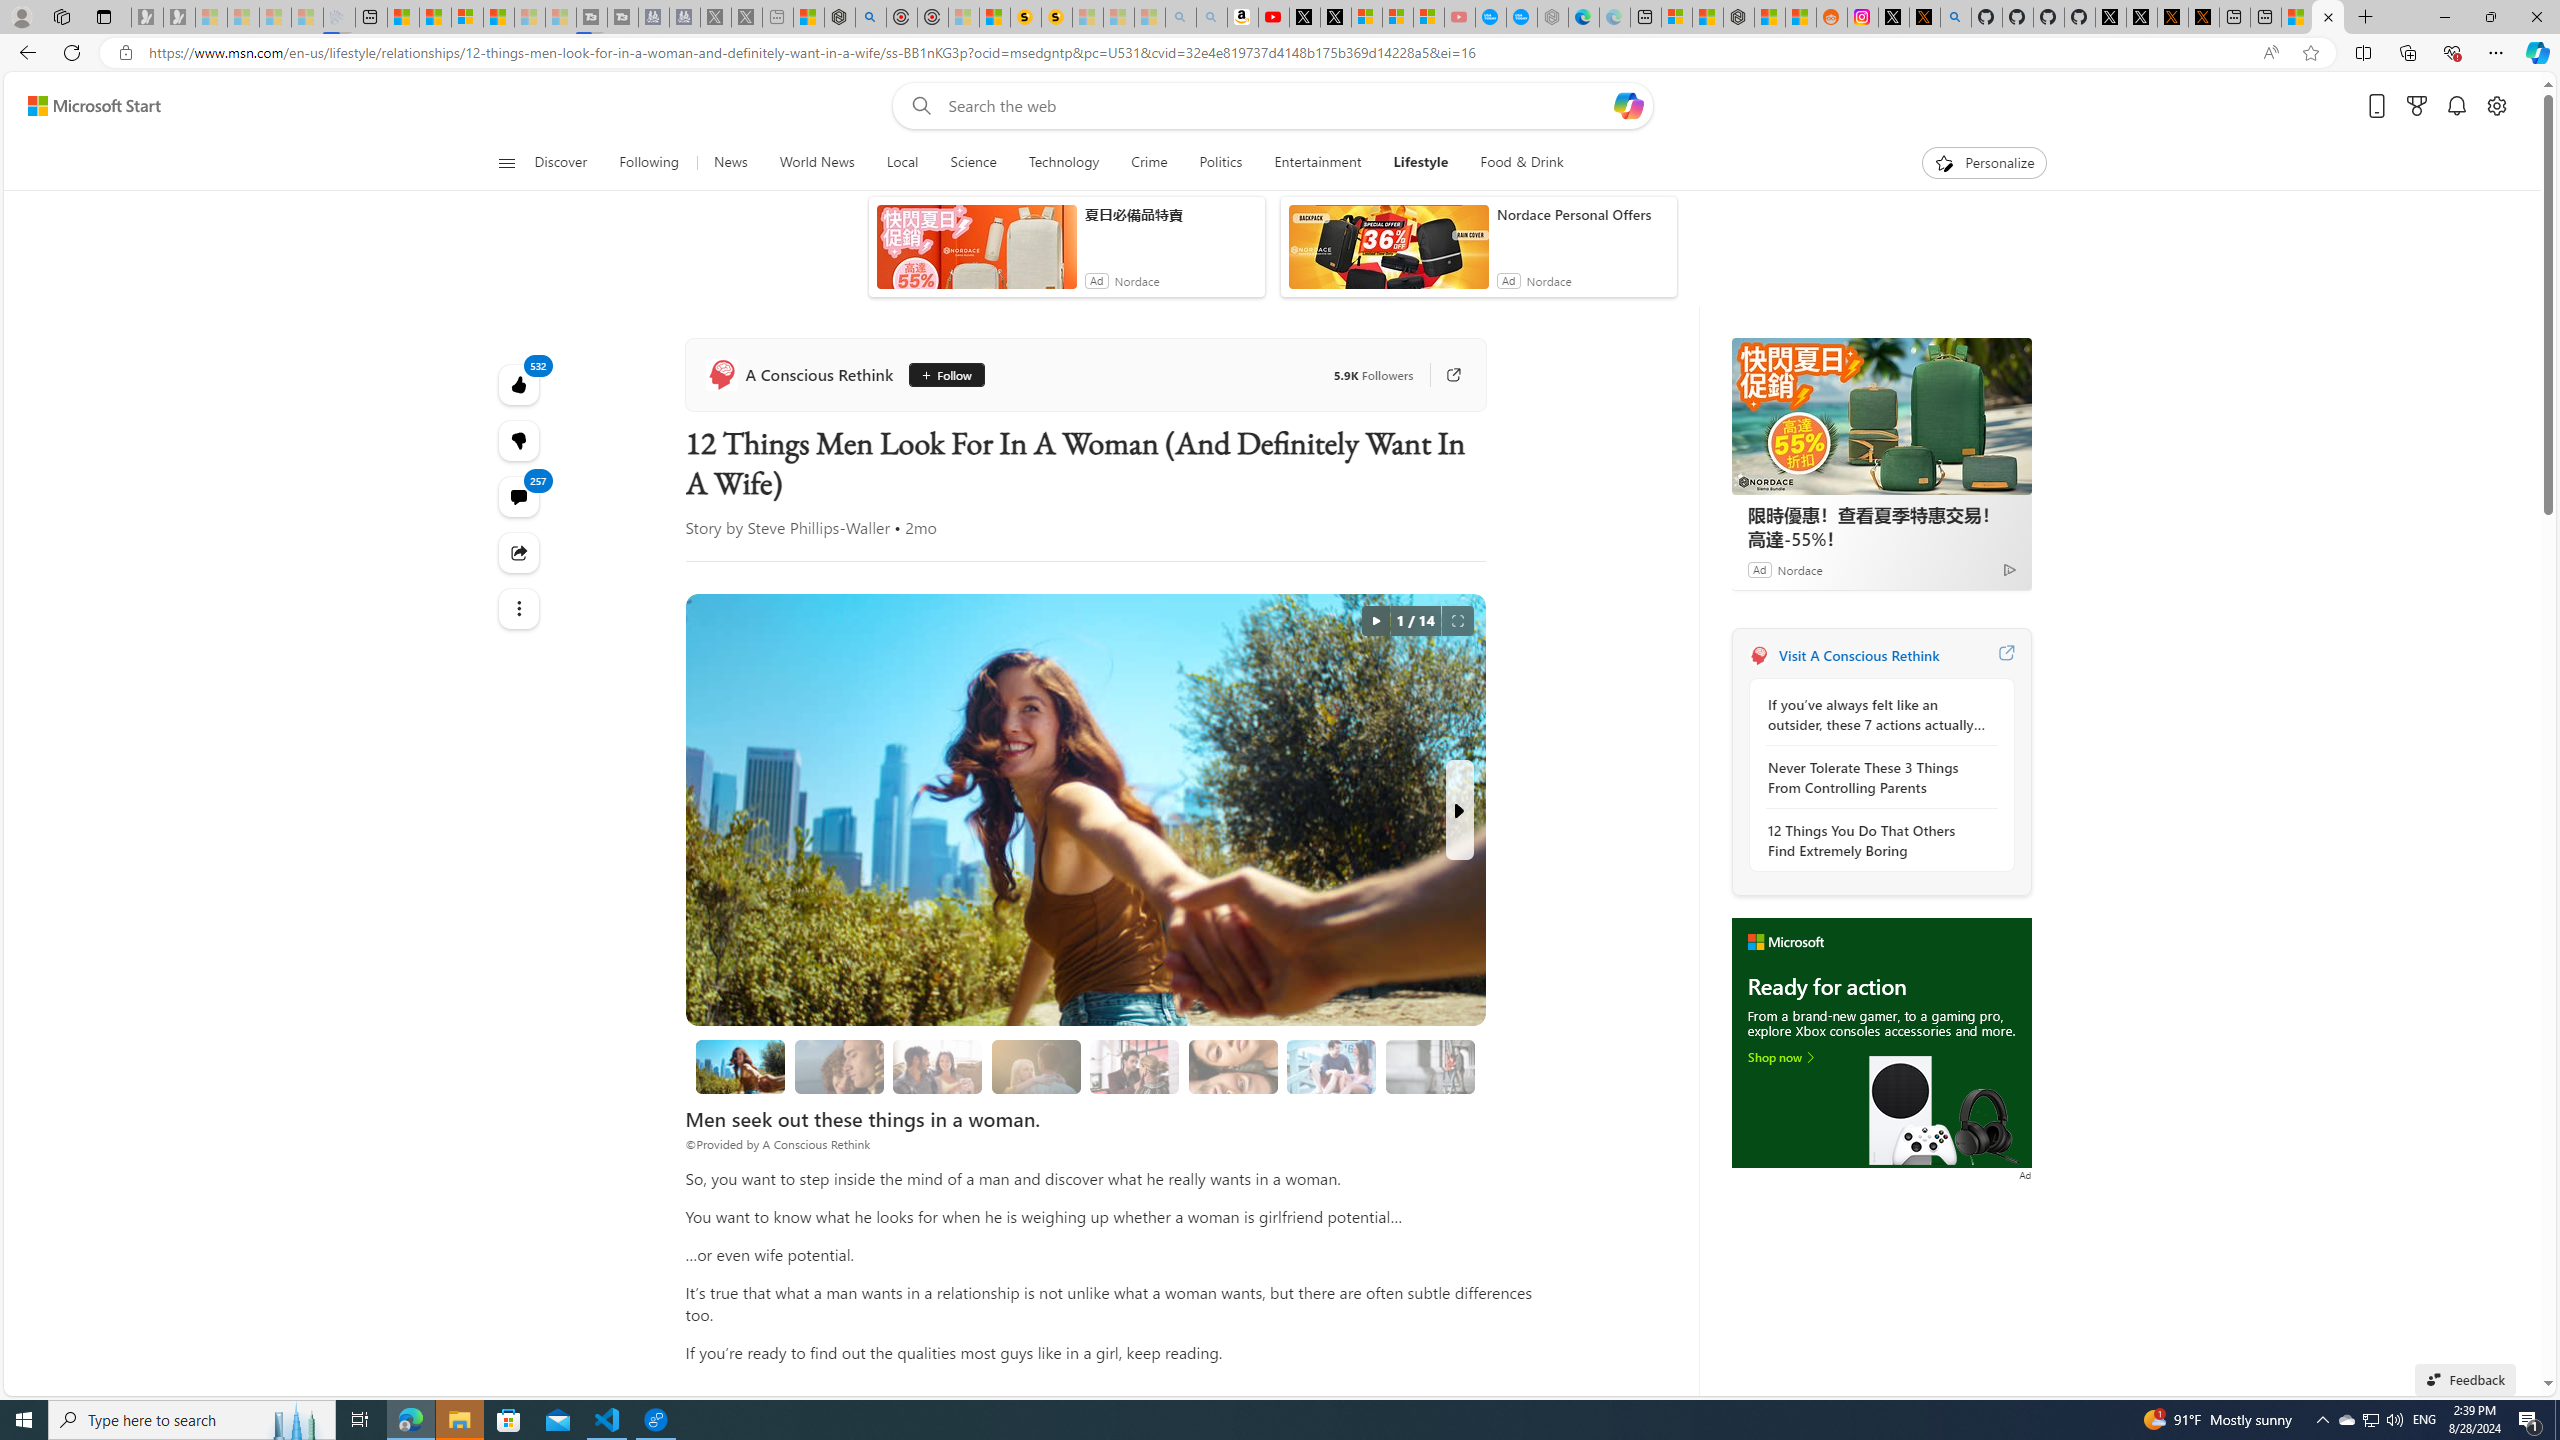  I want to click on View comments 257 Comment, so click(520, 496).